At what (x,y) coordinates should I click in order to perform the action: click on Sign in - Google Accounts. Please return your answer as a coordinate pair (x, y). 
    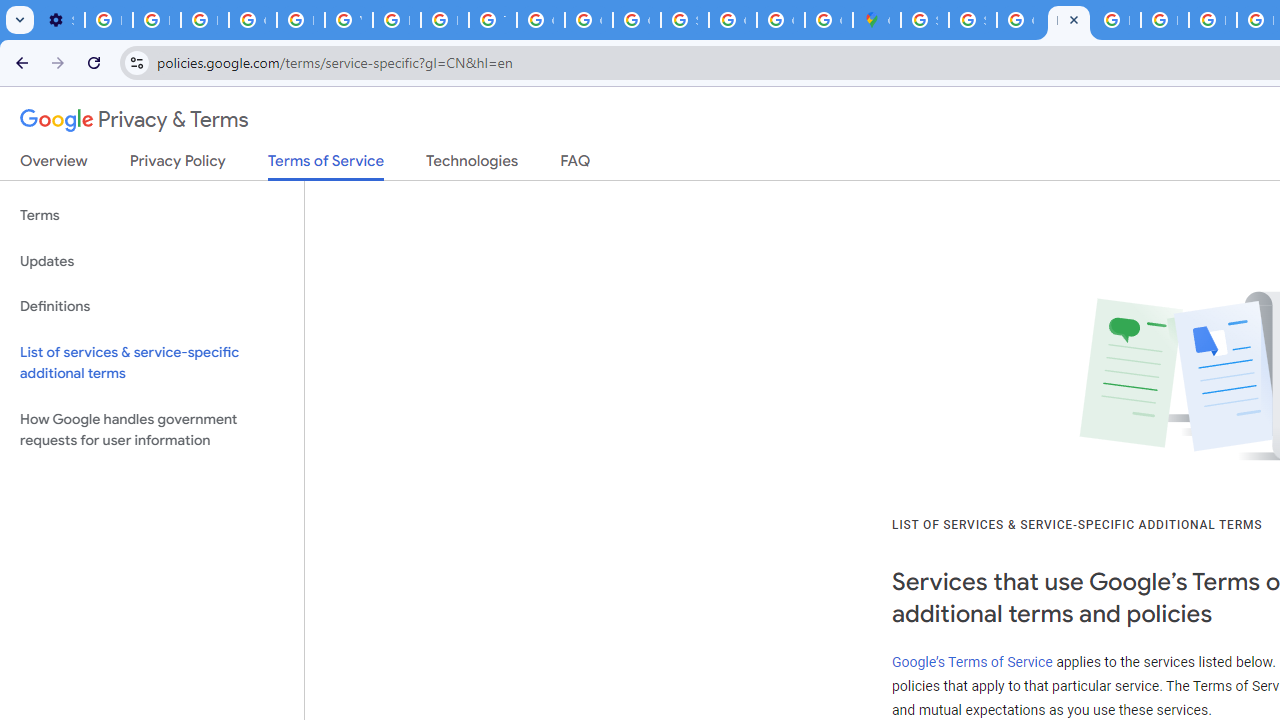
    Looking at the image, I should click on (684, 20).